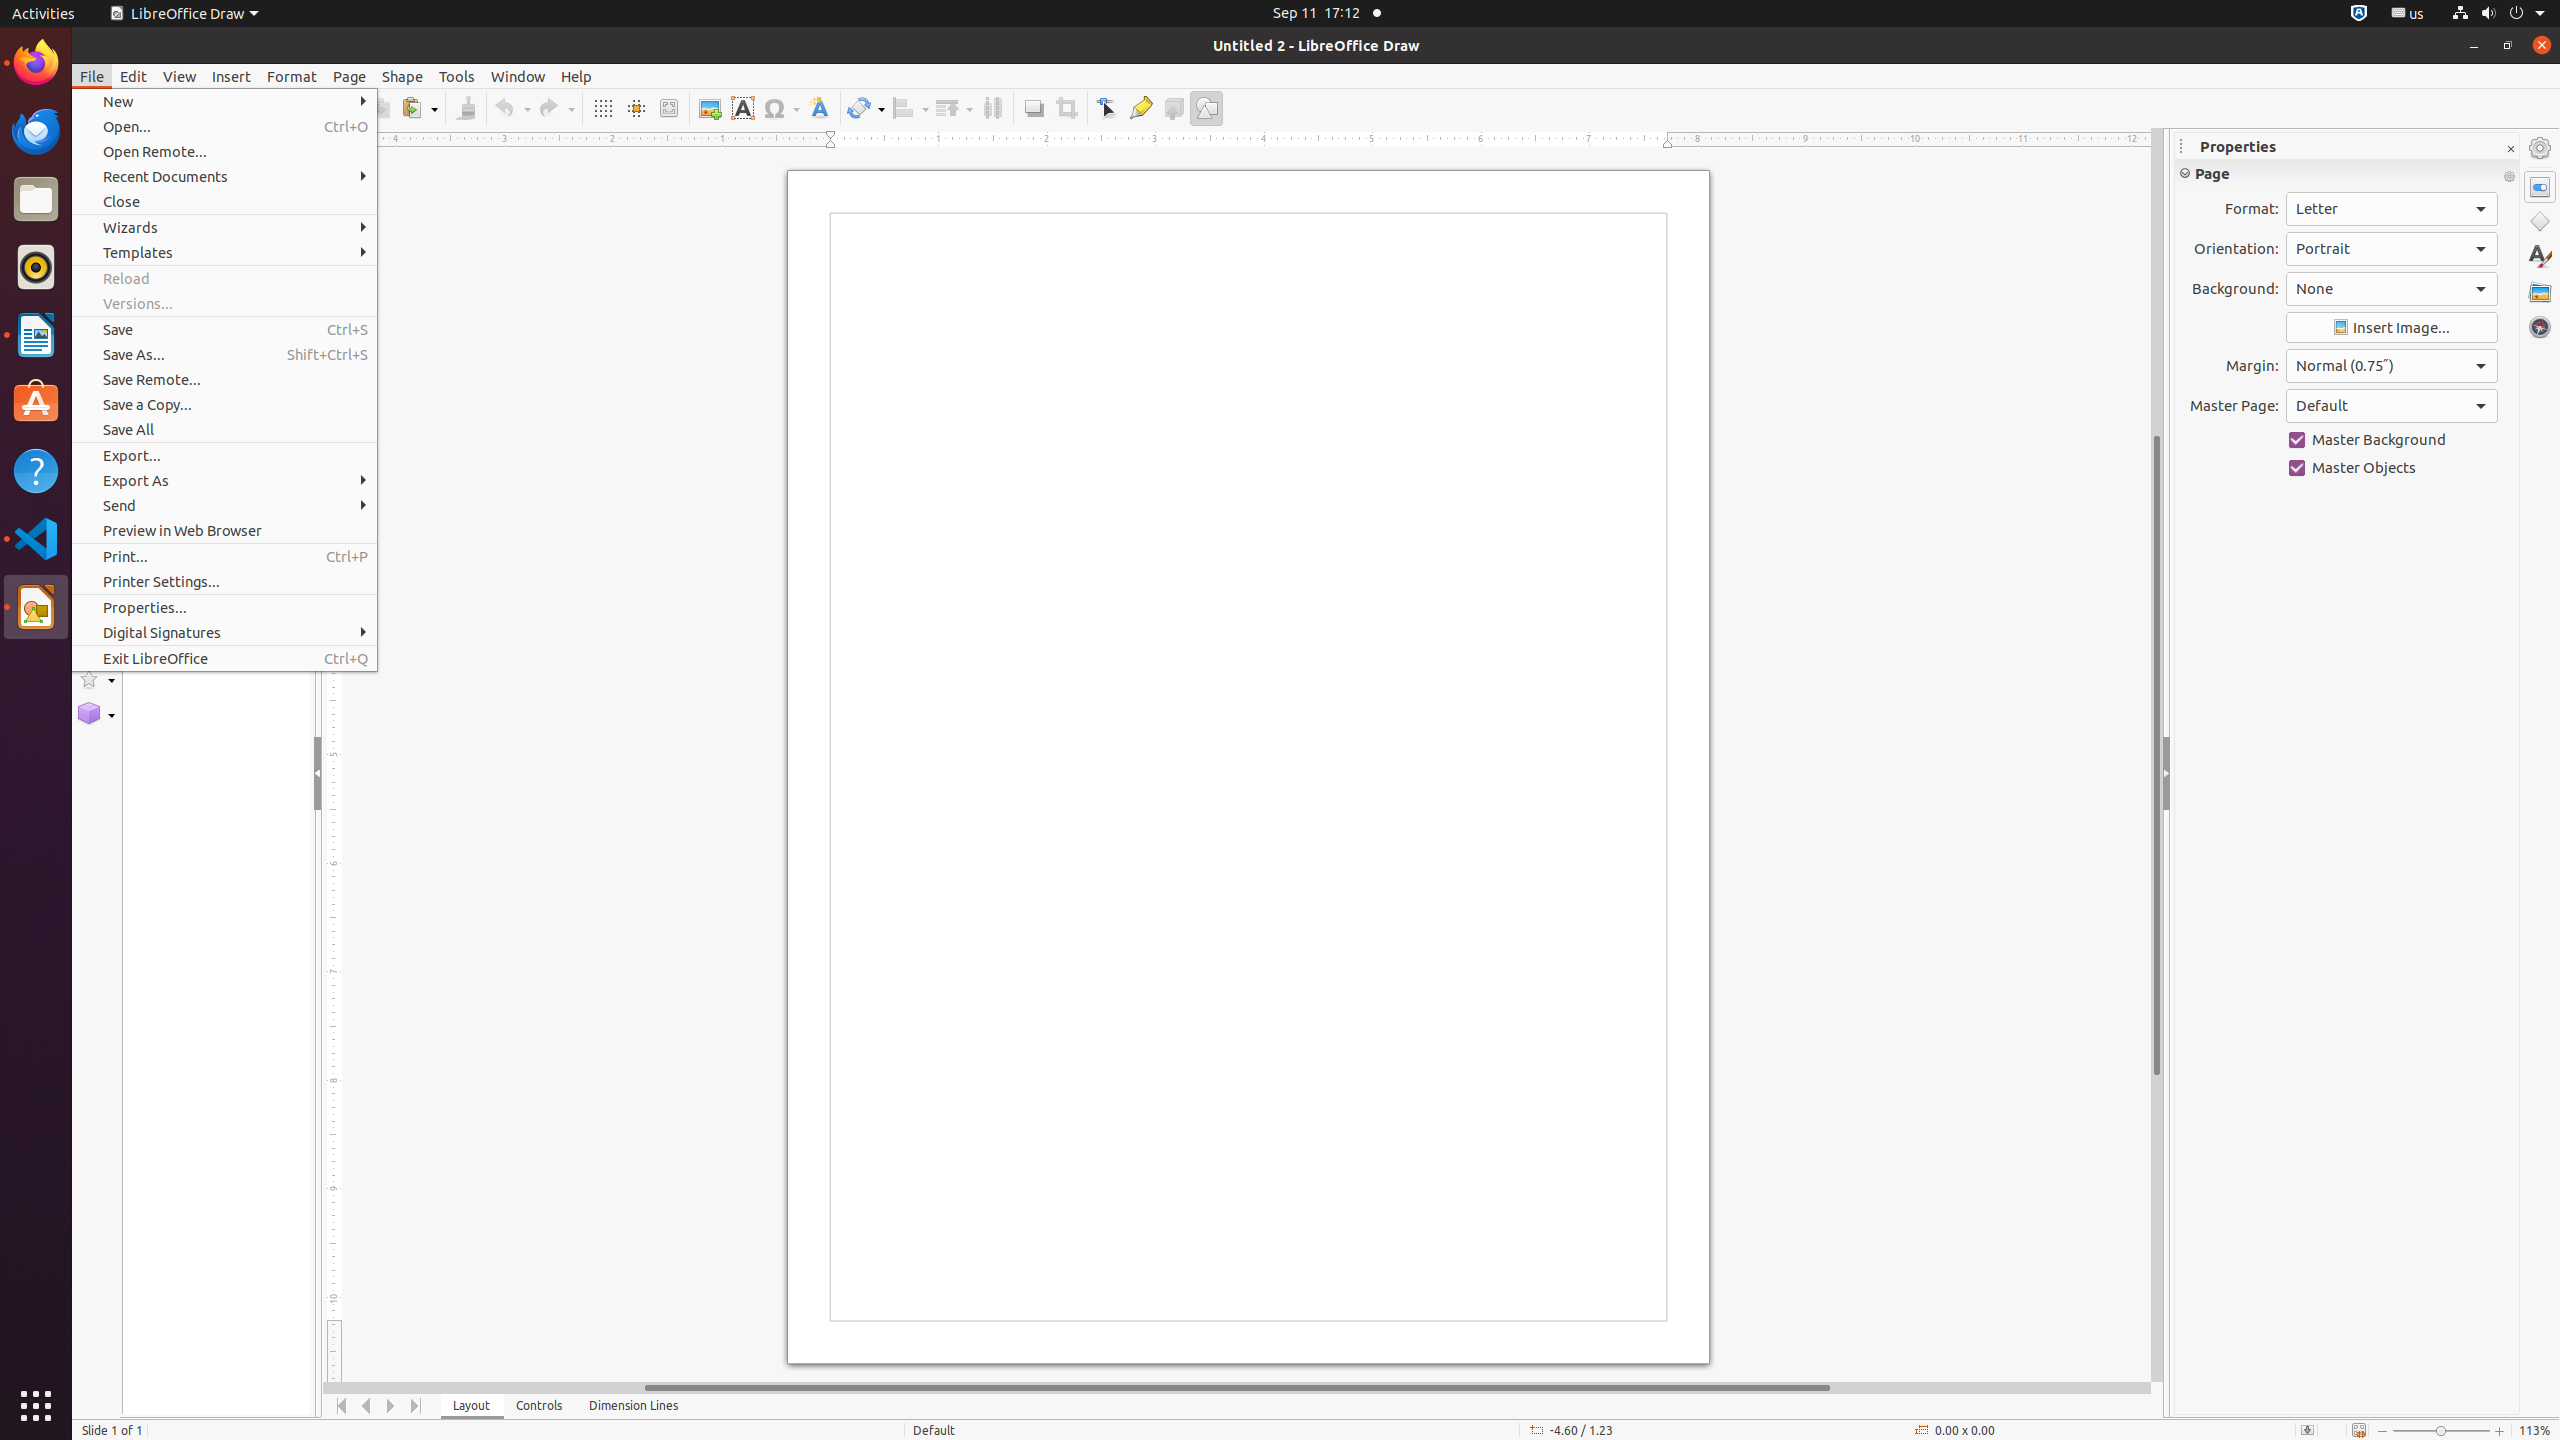 The width and height of the screenshot is (2560, 1440). I want to click on Navigator, so click(2540, 327).